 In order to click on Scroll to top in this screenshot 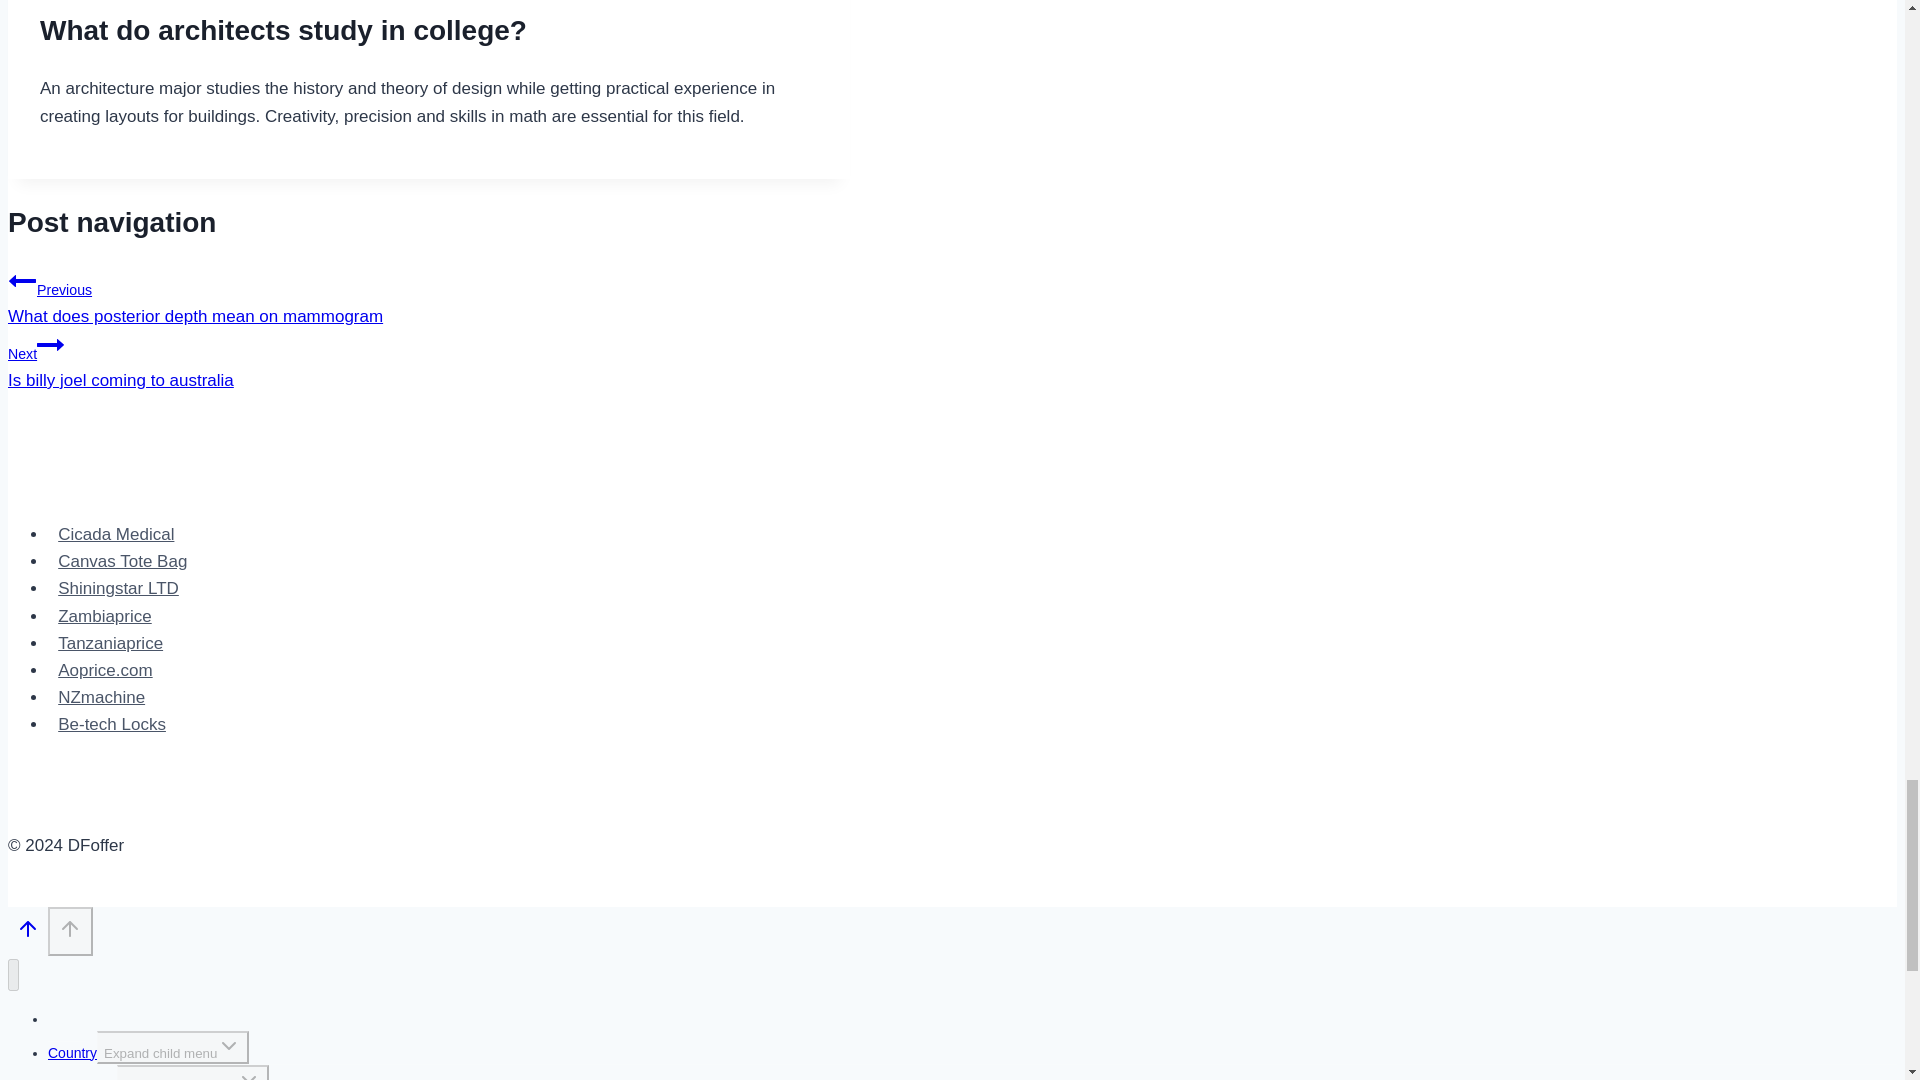, I will do `click(428, 360)`.